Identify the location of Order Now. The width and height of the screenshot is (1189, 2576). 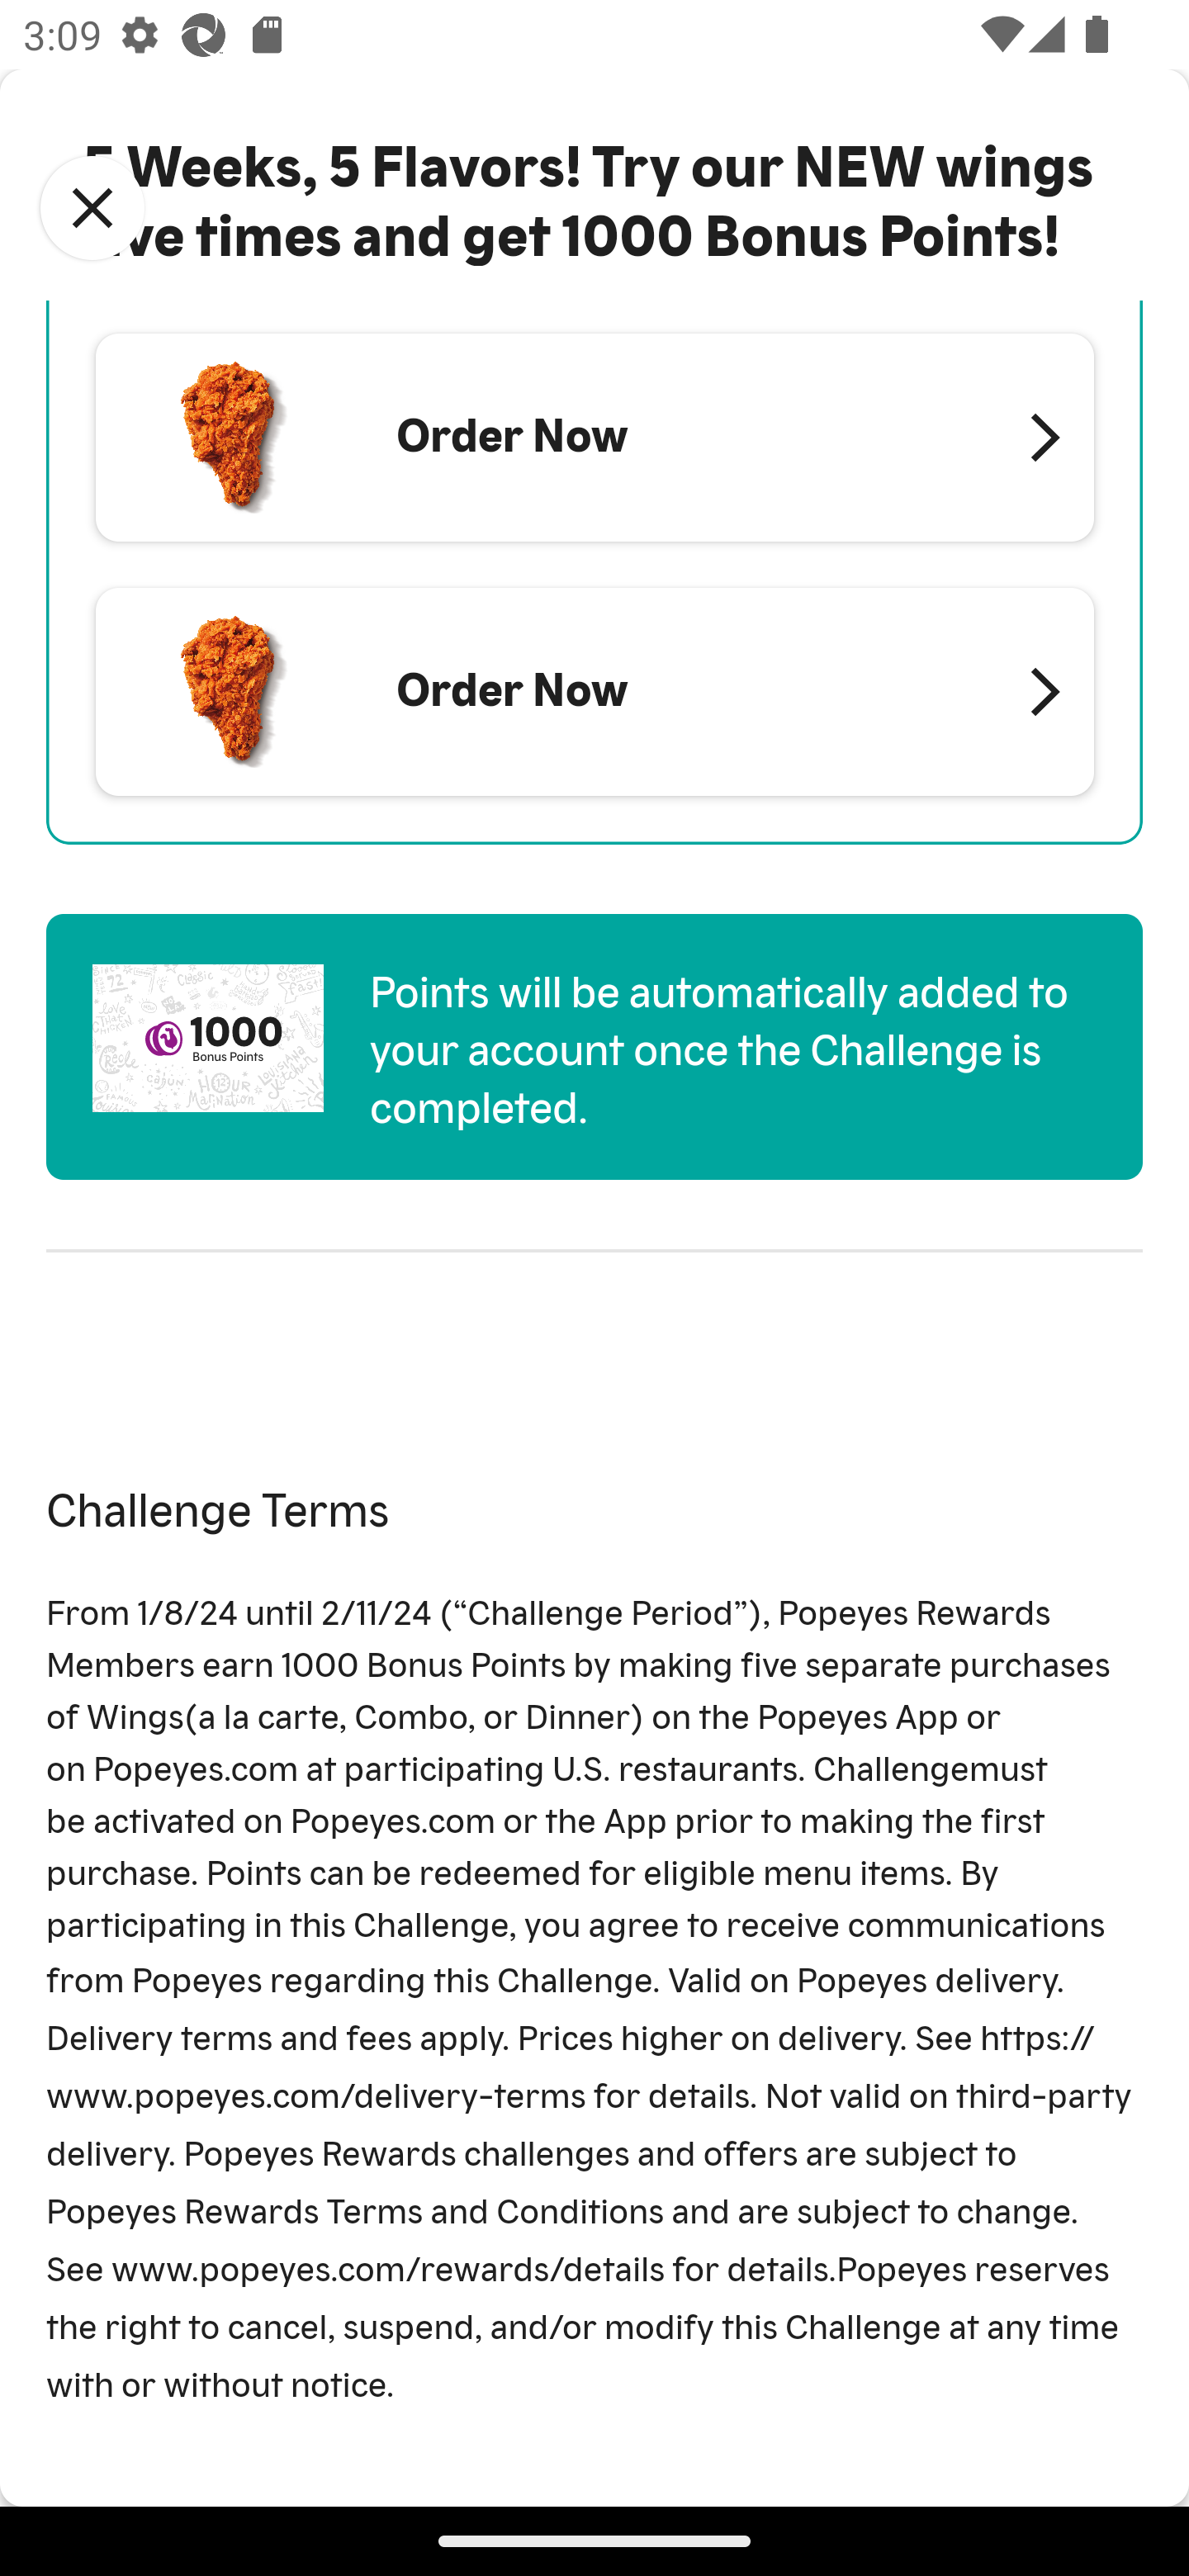
(594, 436).